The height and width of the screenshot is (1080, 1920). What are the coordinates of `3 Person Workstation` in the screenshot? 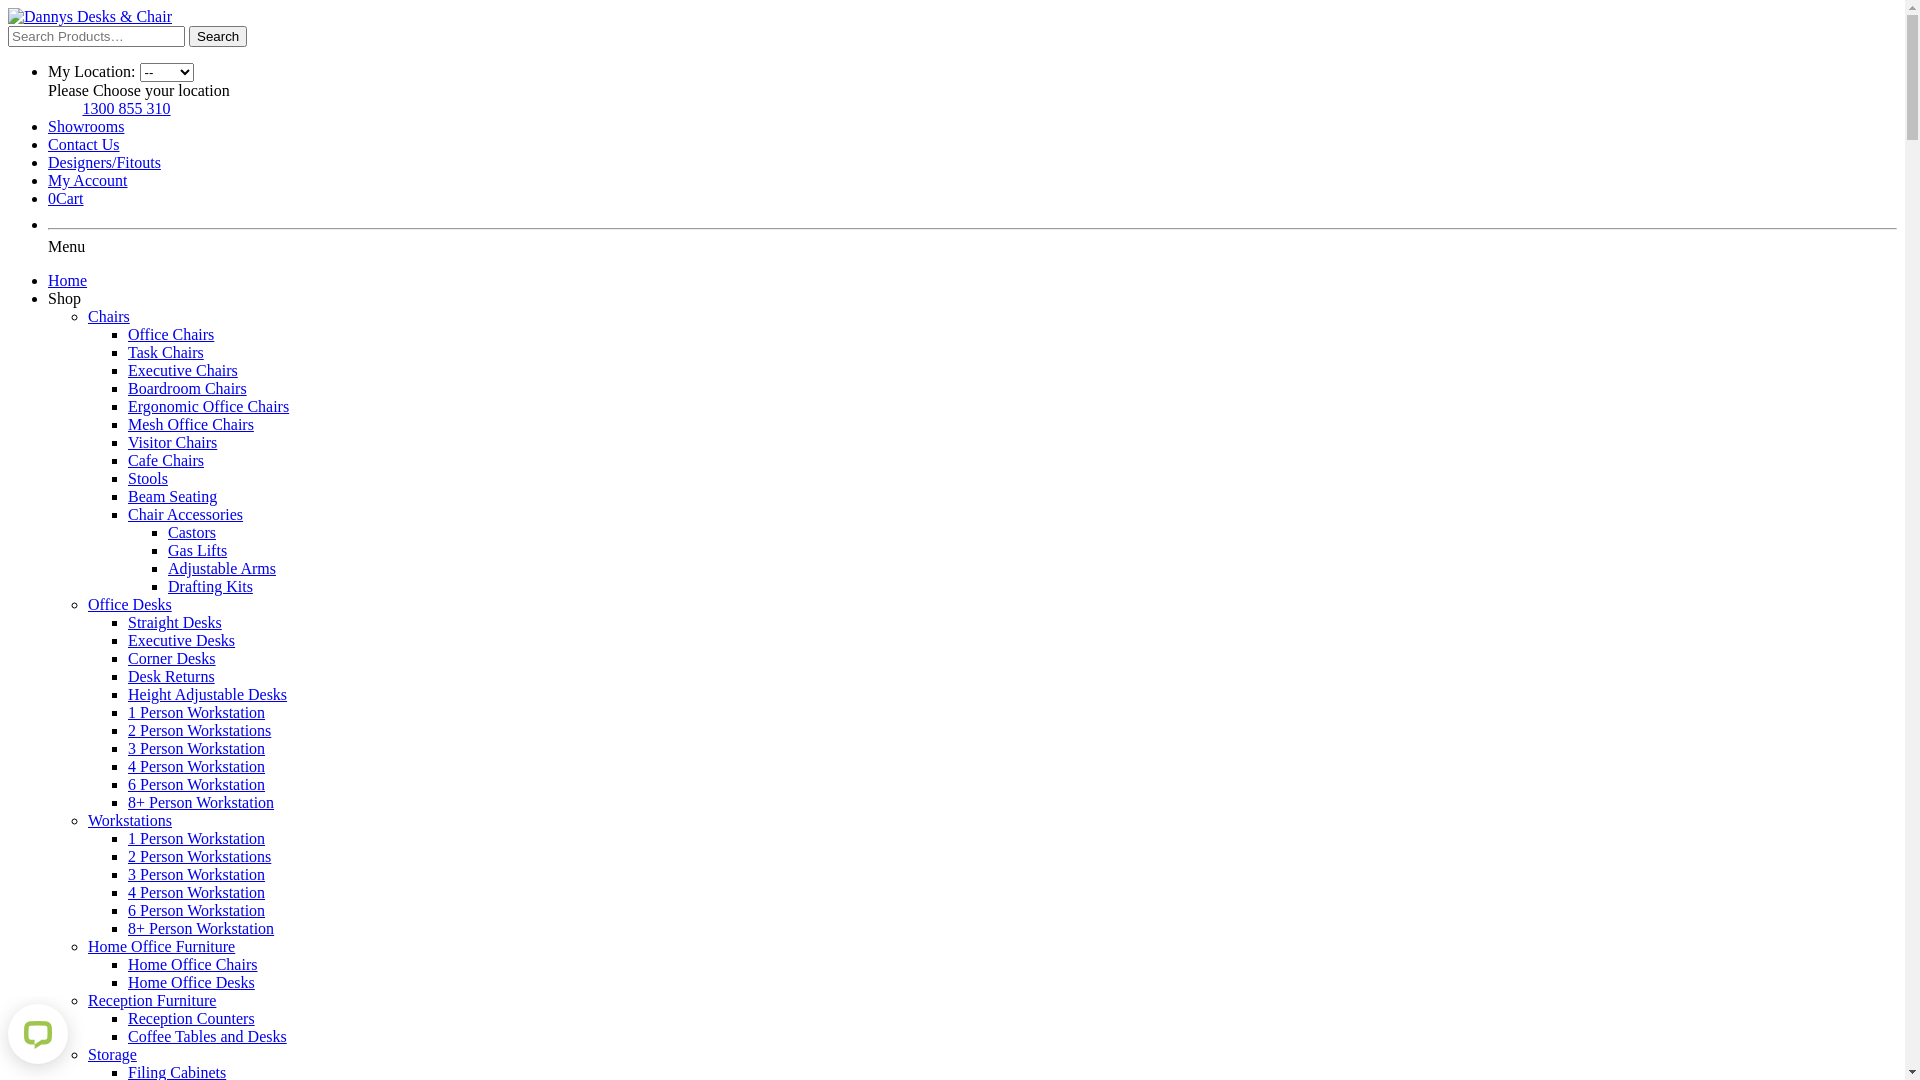 It's located at (196, 874).